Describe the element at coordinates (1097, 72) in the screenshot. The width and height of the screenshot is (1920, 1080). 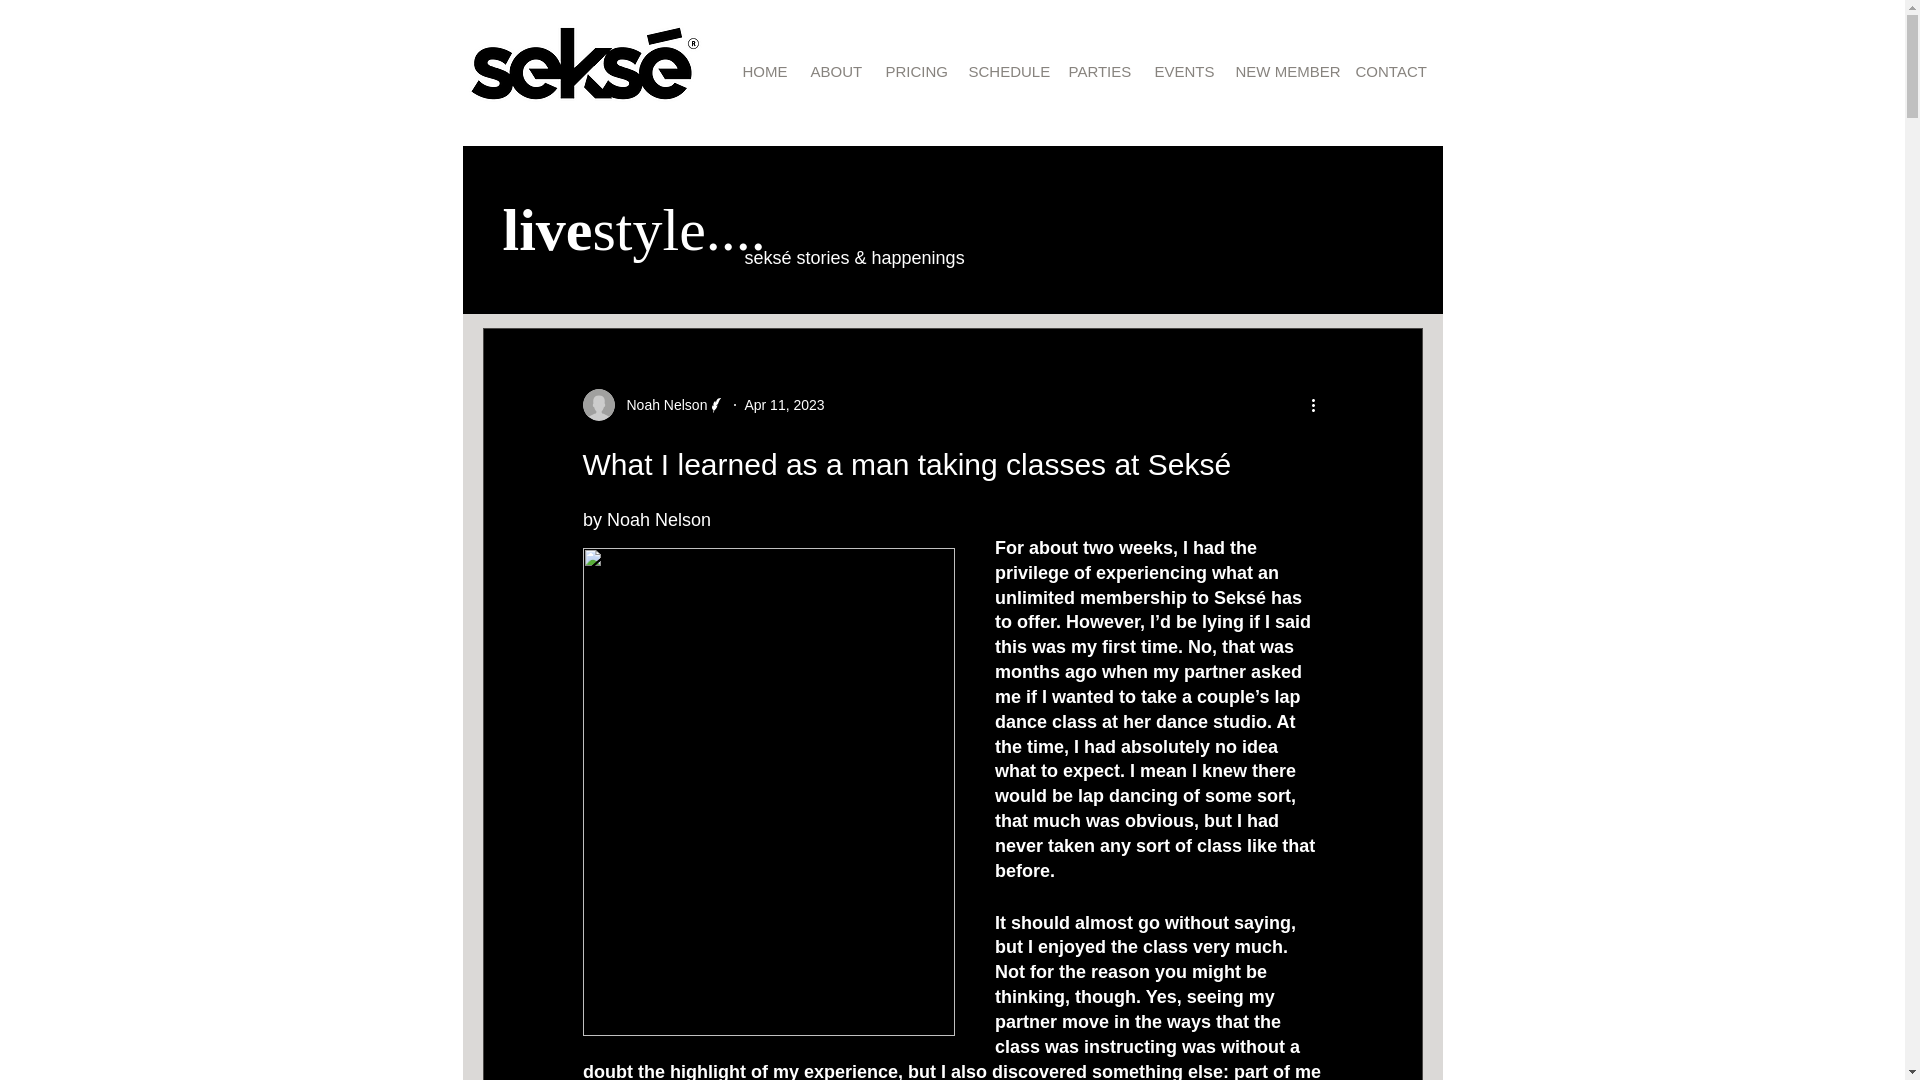
I see `PARTIES` at that location.